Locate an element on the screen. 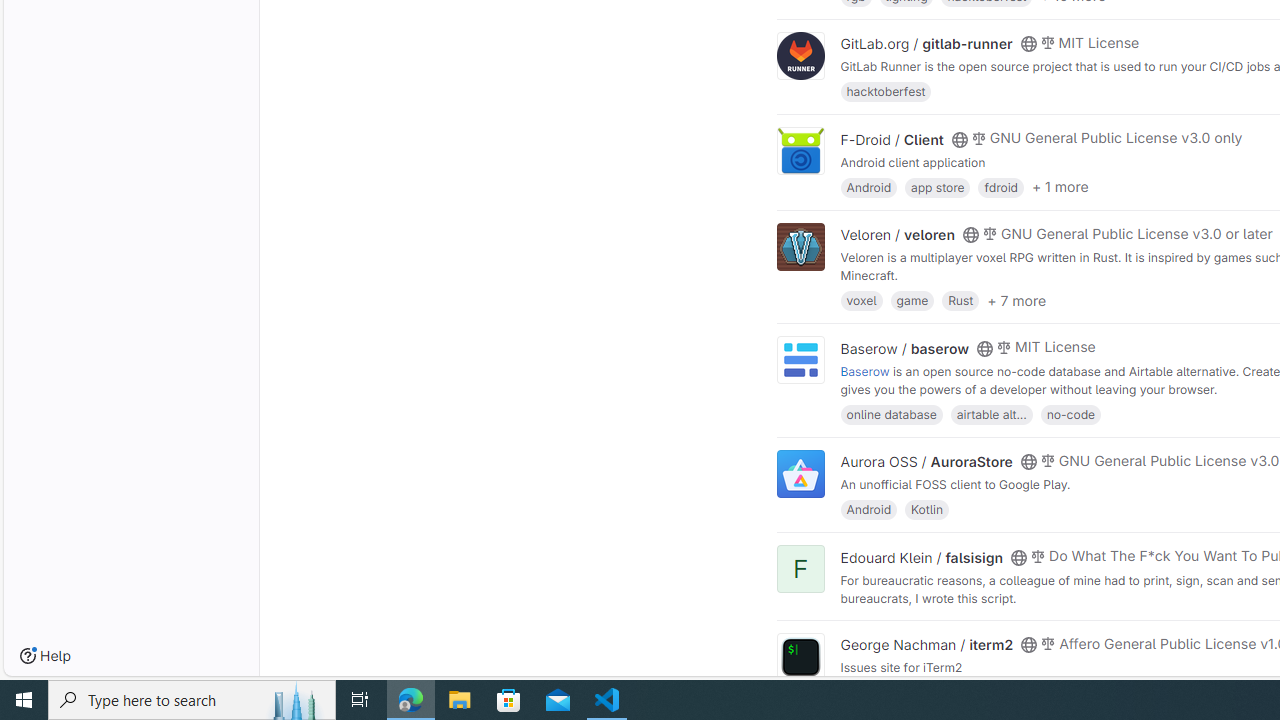  Rust is located at coordinates (961, 300).